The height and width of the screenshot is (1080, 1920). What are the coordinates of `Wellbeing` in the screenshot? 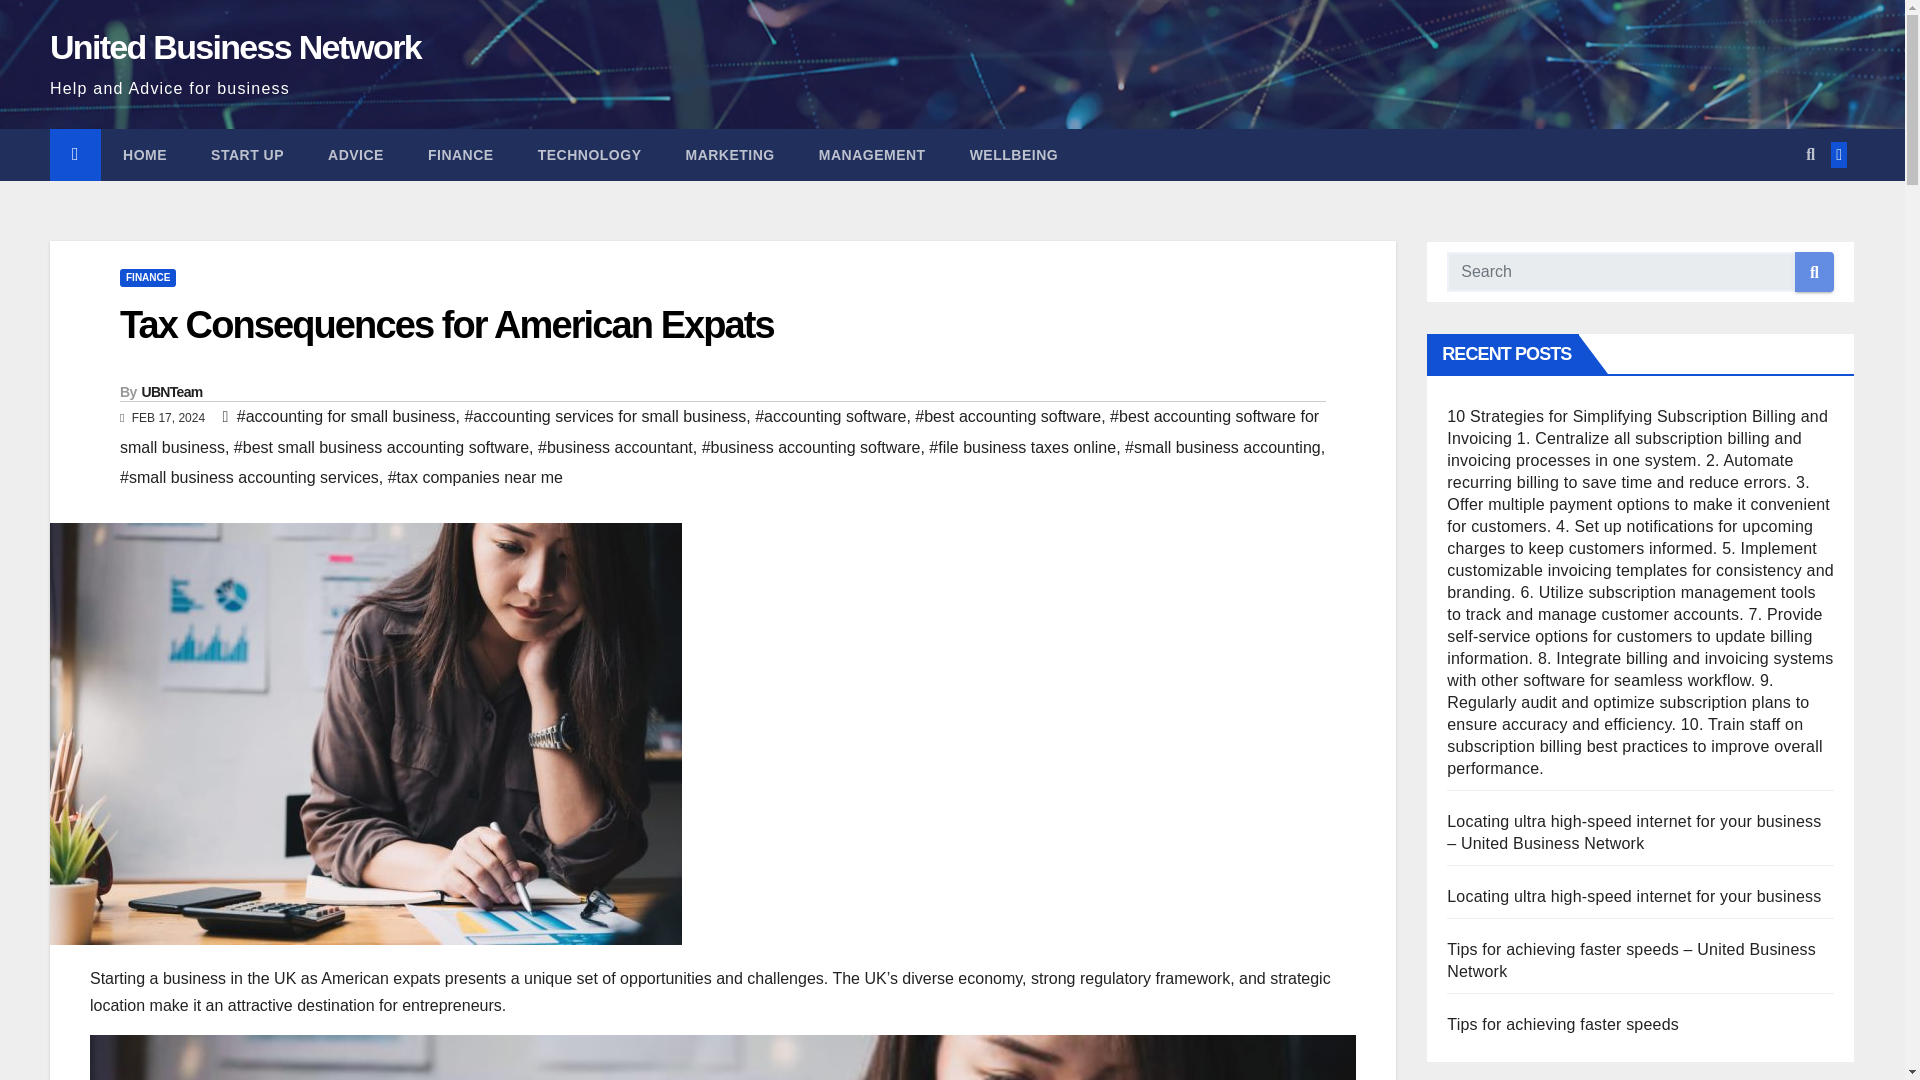 It's located at (1014, 154).